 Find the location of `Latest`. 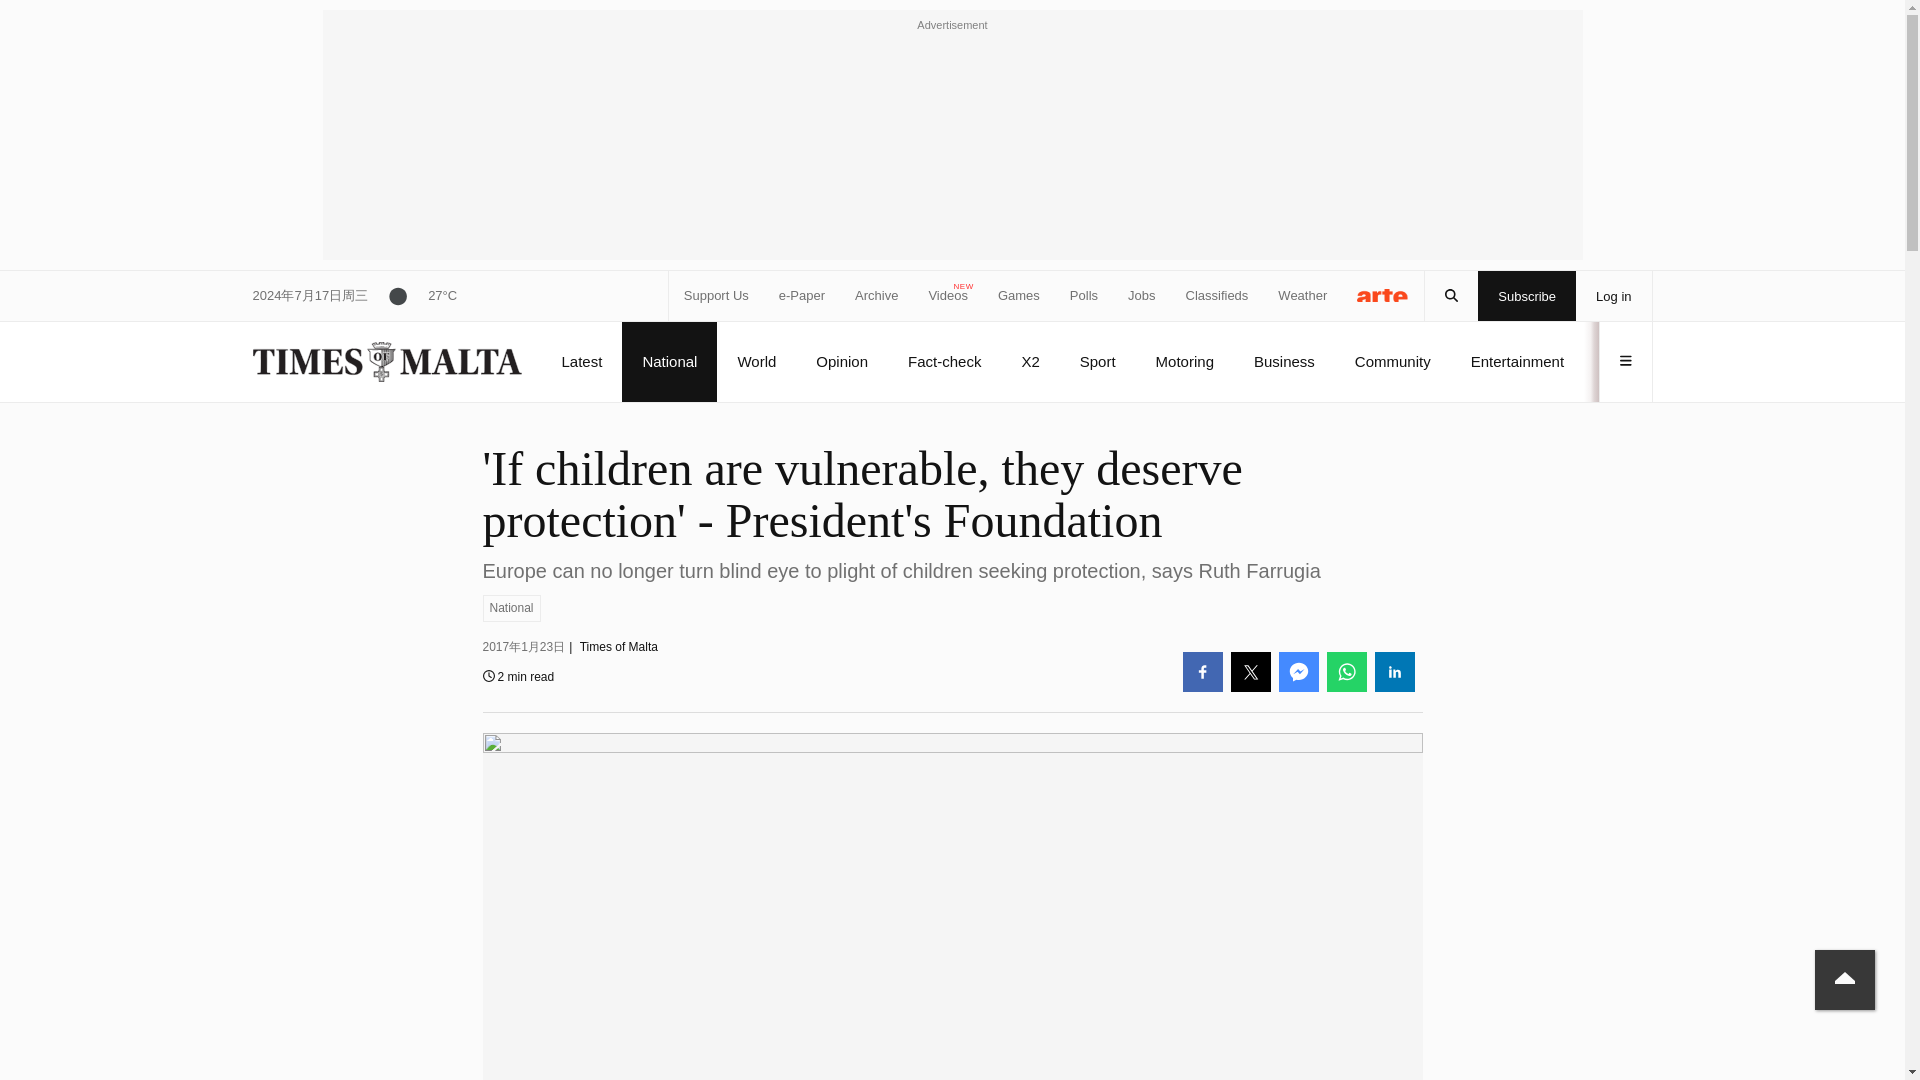

Latest is located at coordinates (582, 361).